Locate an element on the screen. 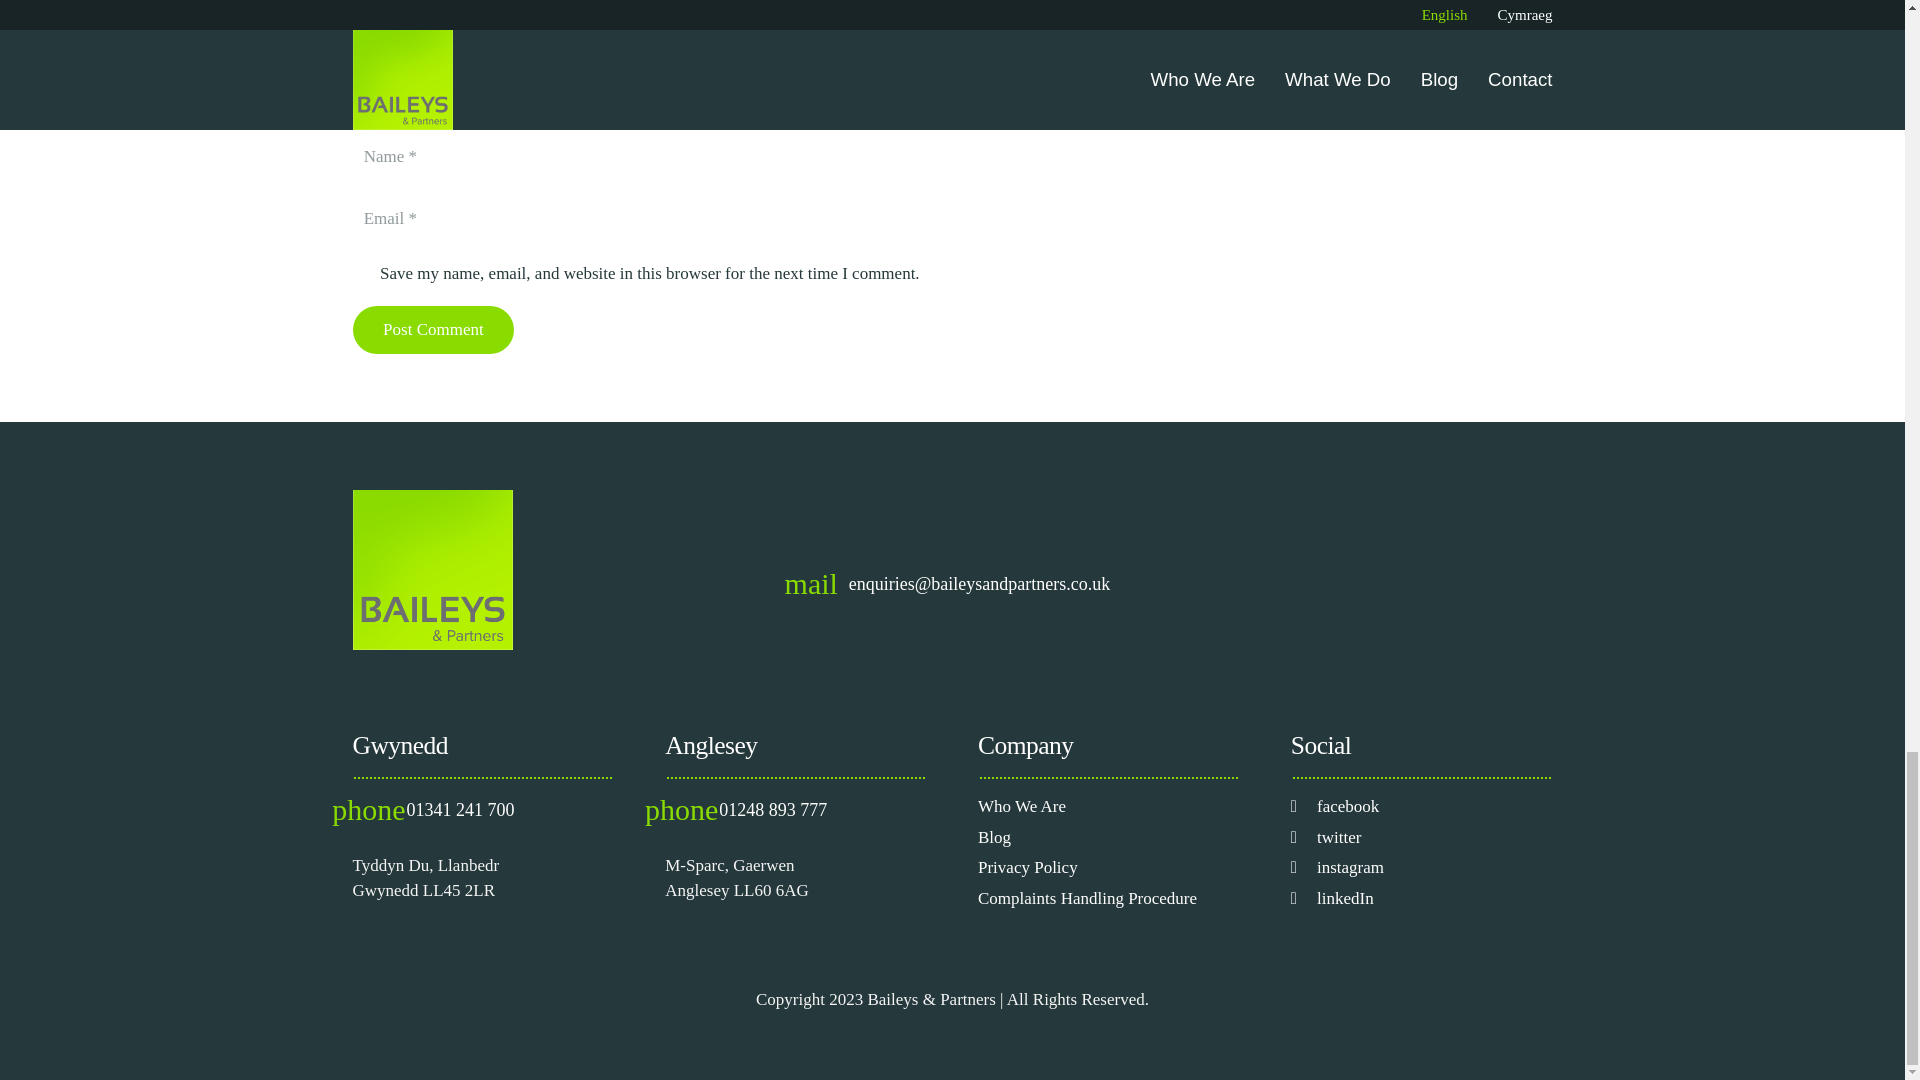  mail is located at coordinates (821, 584).